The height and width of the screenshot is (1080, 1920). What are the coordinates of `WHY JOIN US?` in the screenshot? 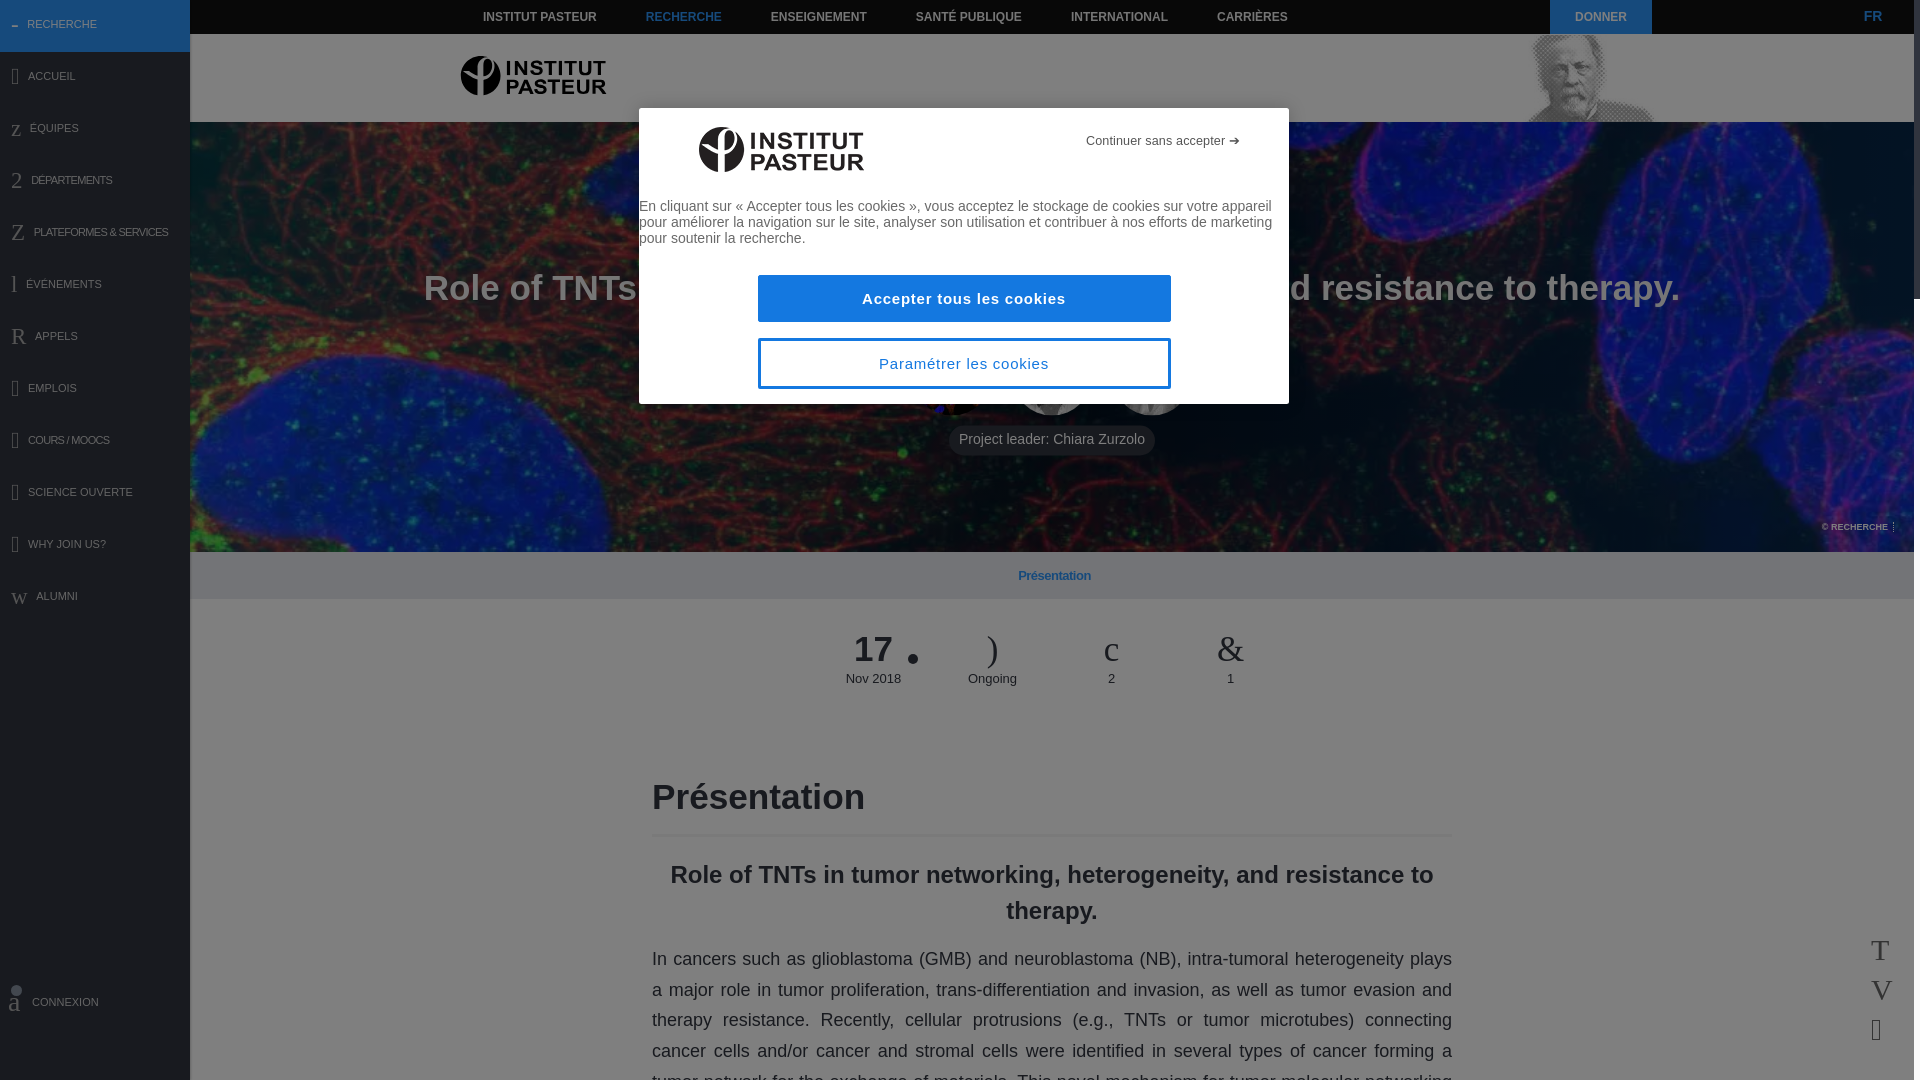 It's located at (95, 546).